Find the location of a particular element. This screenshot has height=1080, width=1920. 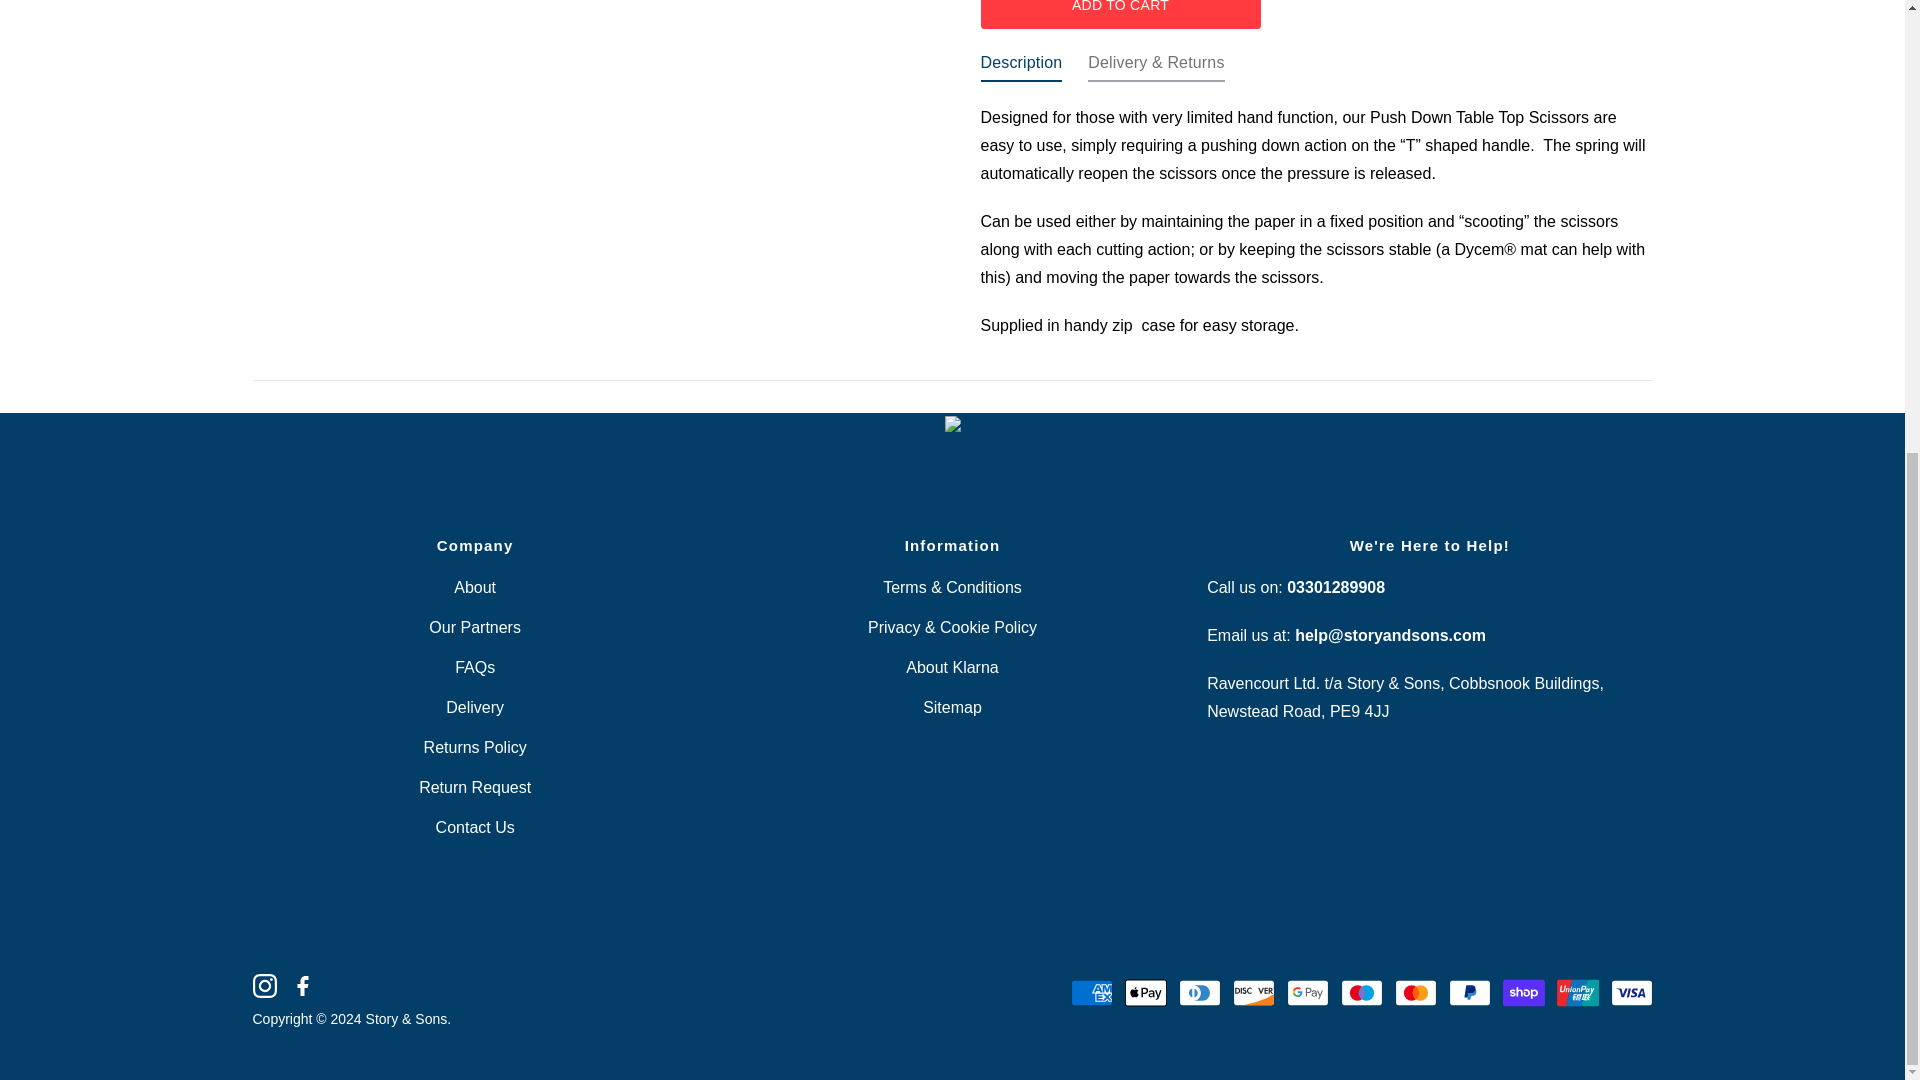

Diners Club is located at coordinates (1198, 993).